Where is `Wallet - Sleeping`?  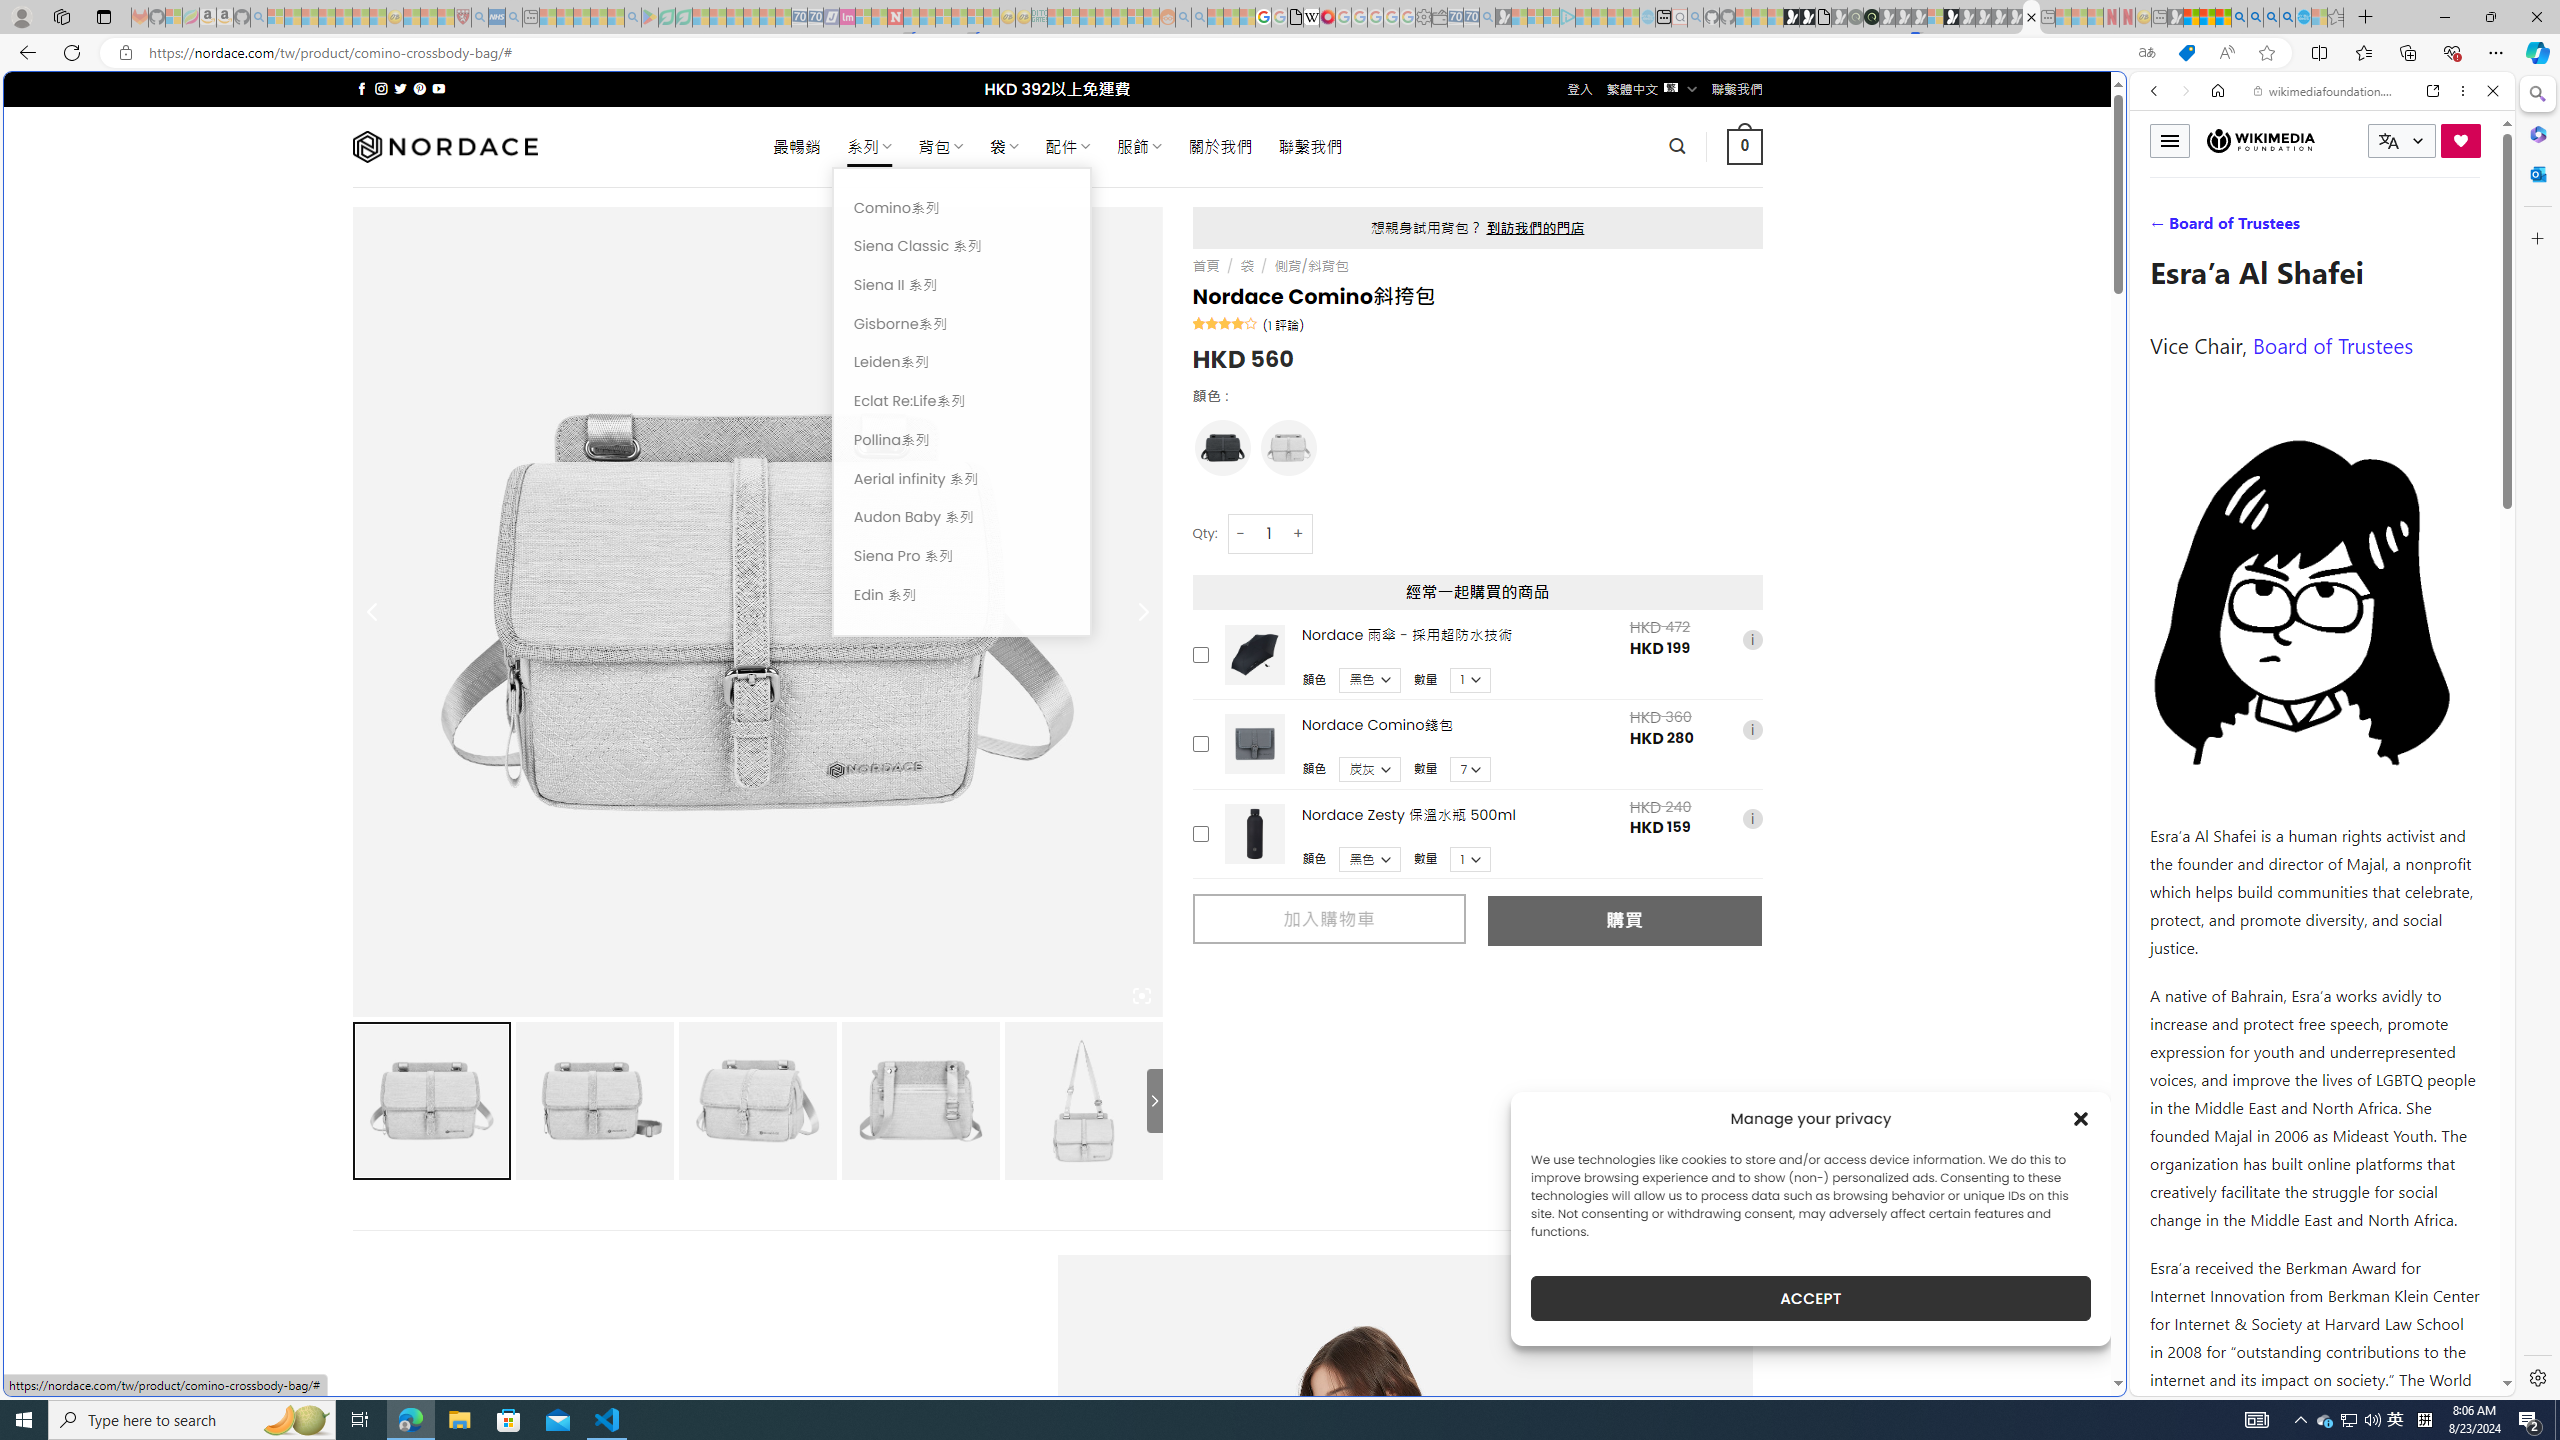
Wallet - Sleeping is located at coordinates (1440, 17).